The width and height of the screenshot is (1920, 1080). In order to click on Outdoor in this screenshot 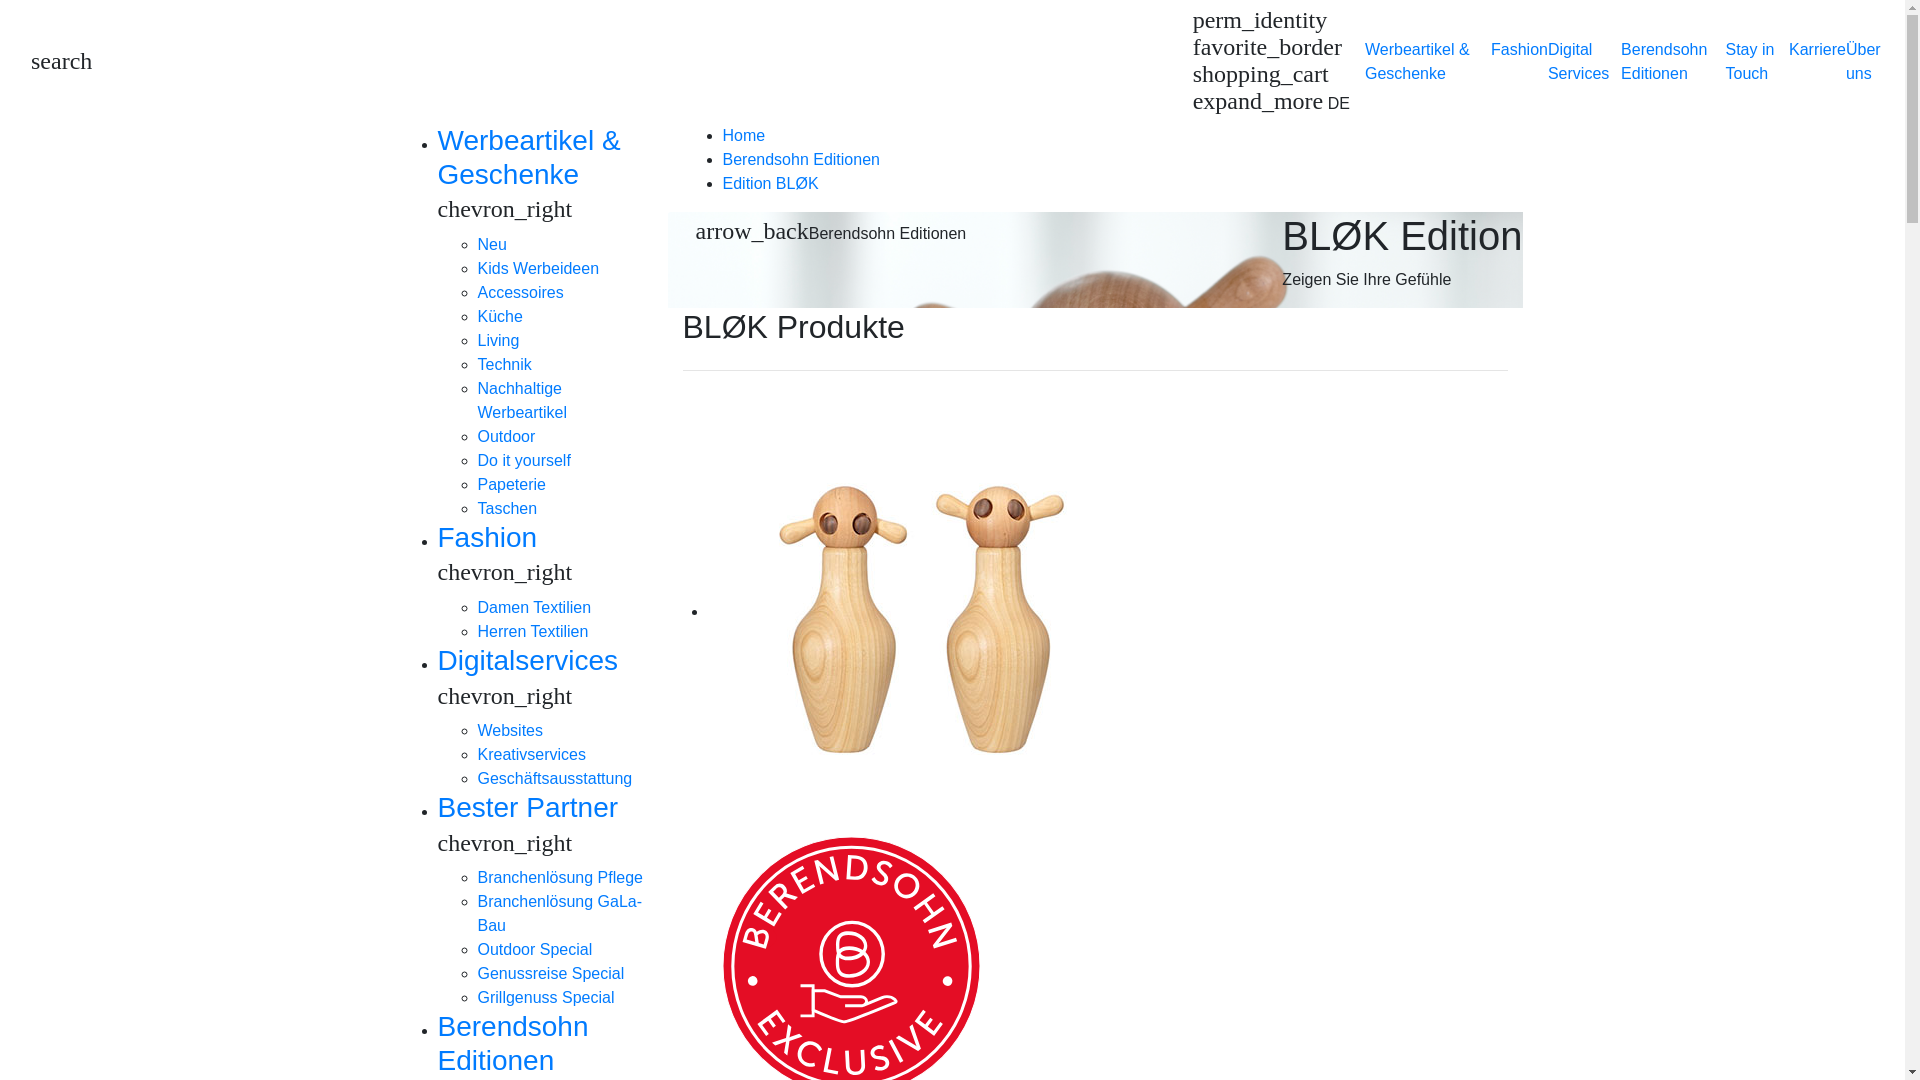, I will do `click(507, 436)`.